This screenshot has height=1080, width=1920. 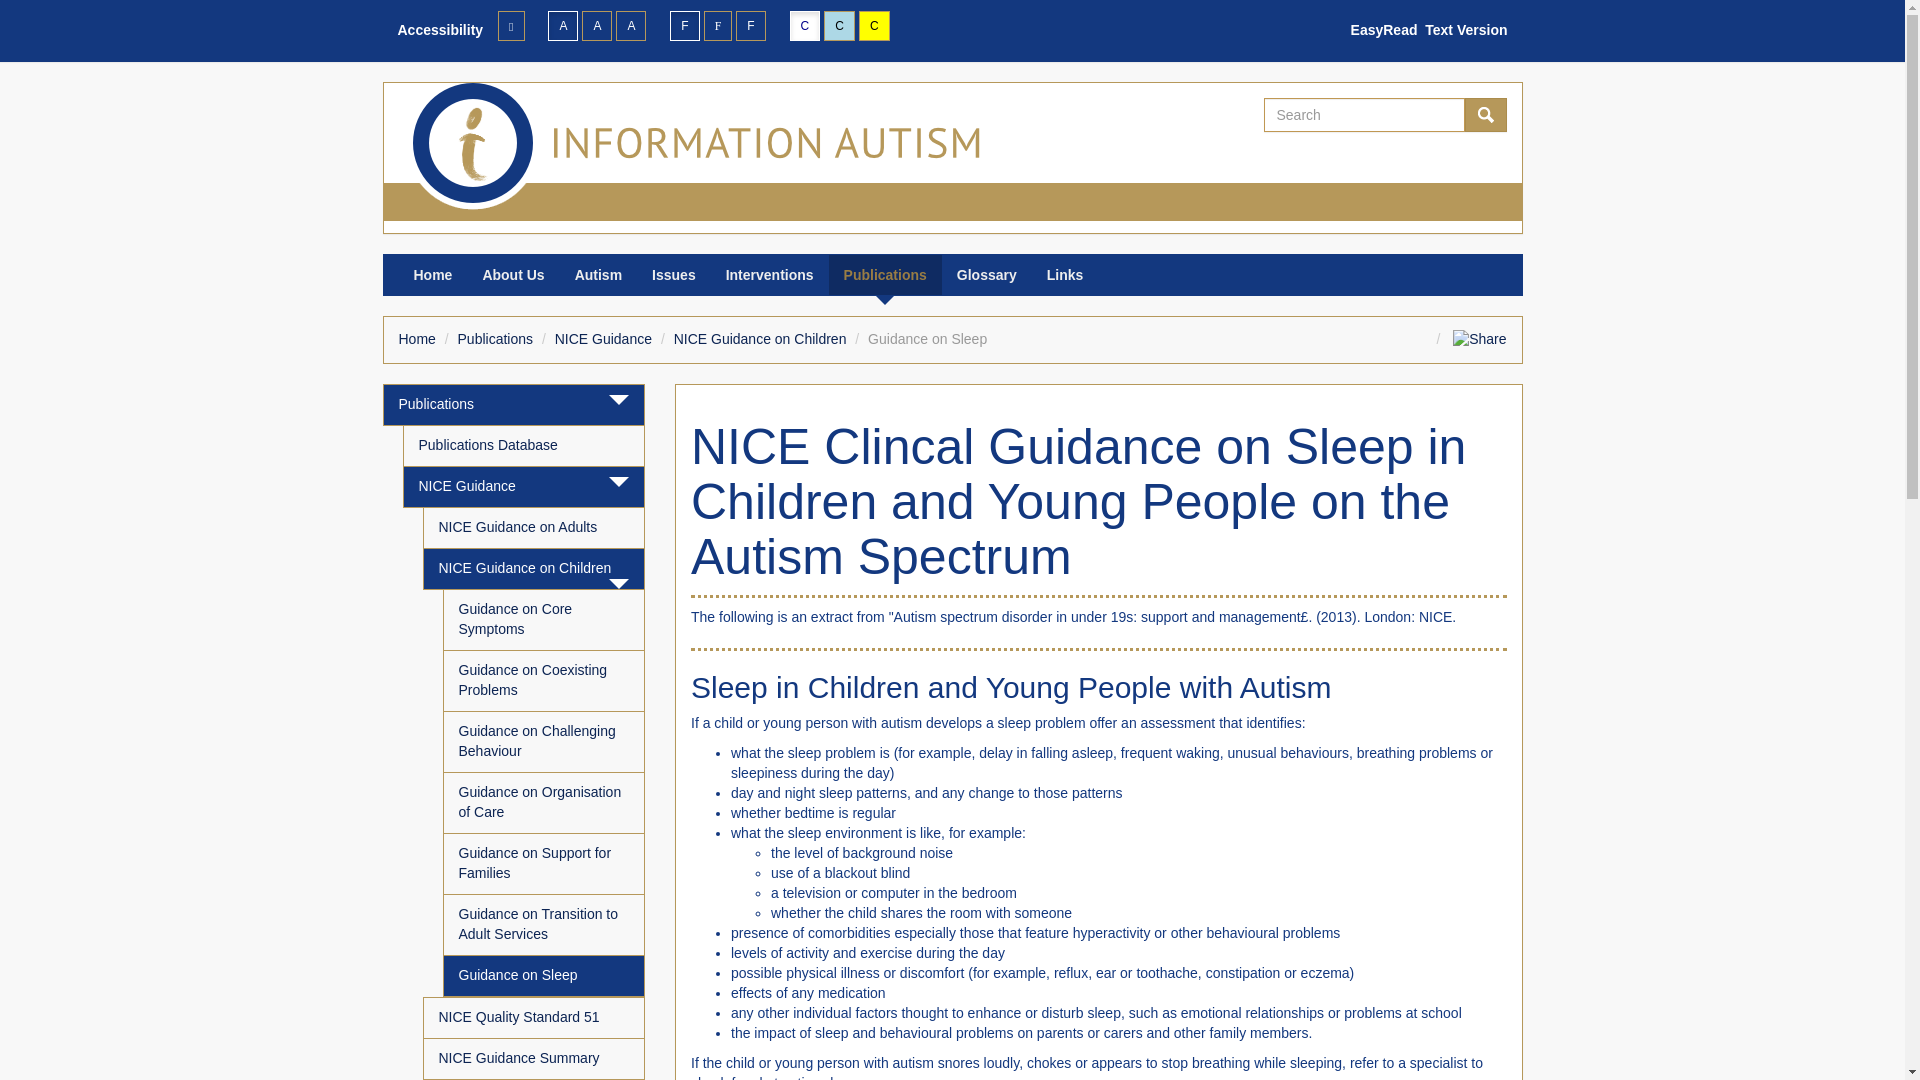 I want to click on Glossary, so click(x=987, y=274).